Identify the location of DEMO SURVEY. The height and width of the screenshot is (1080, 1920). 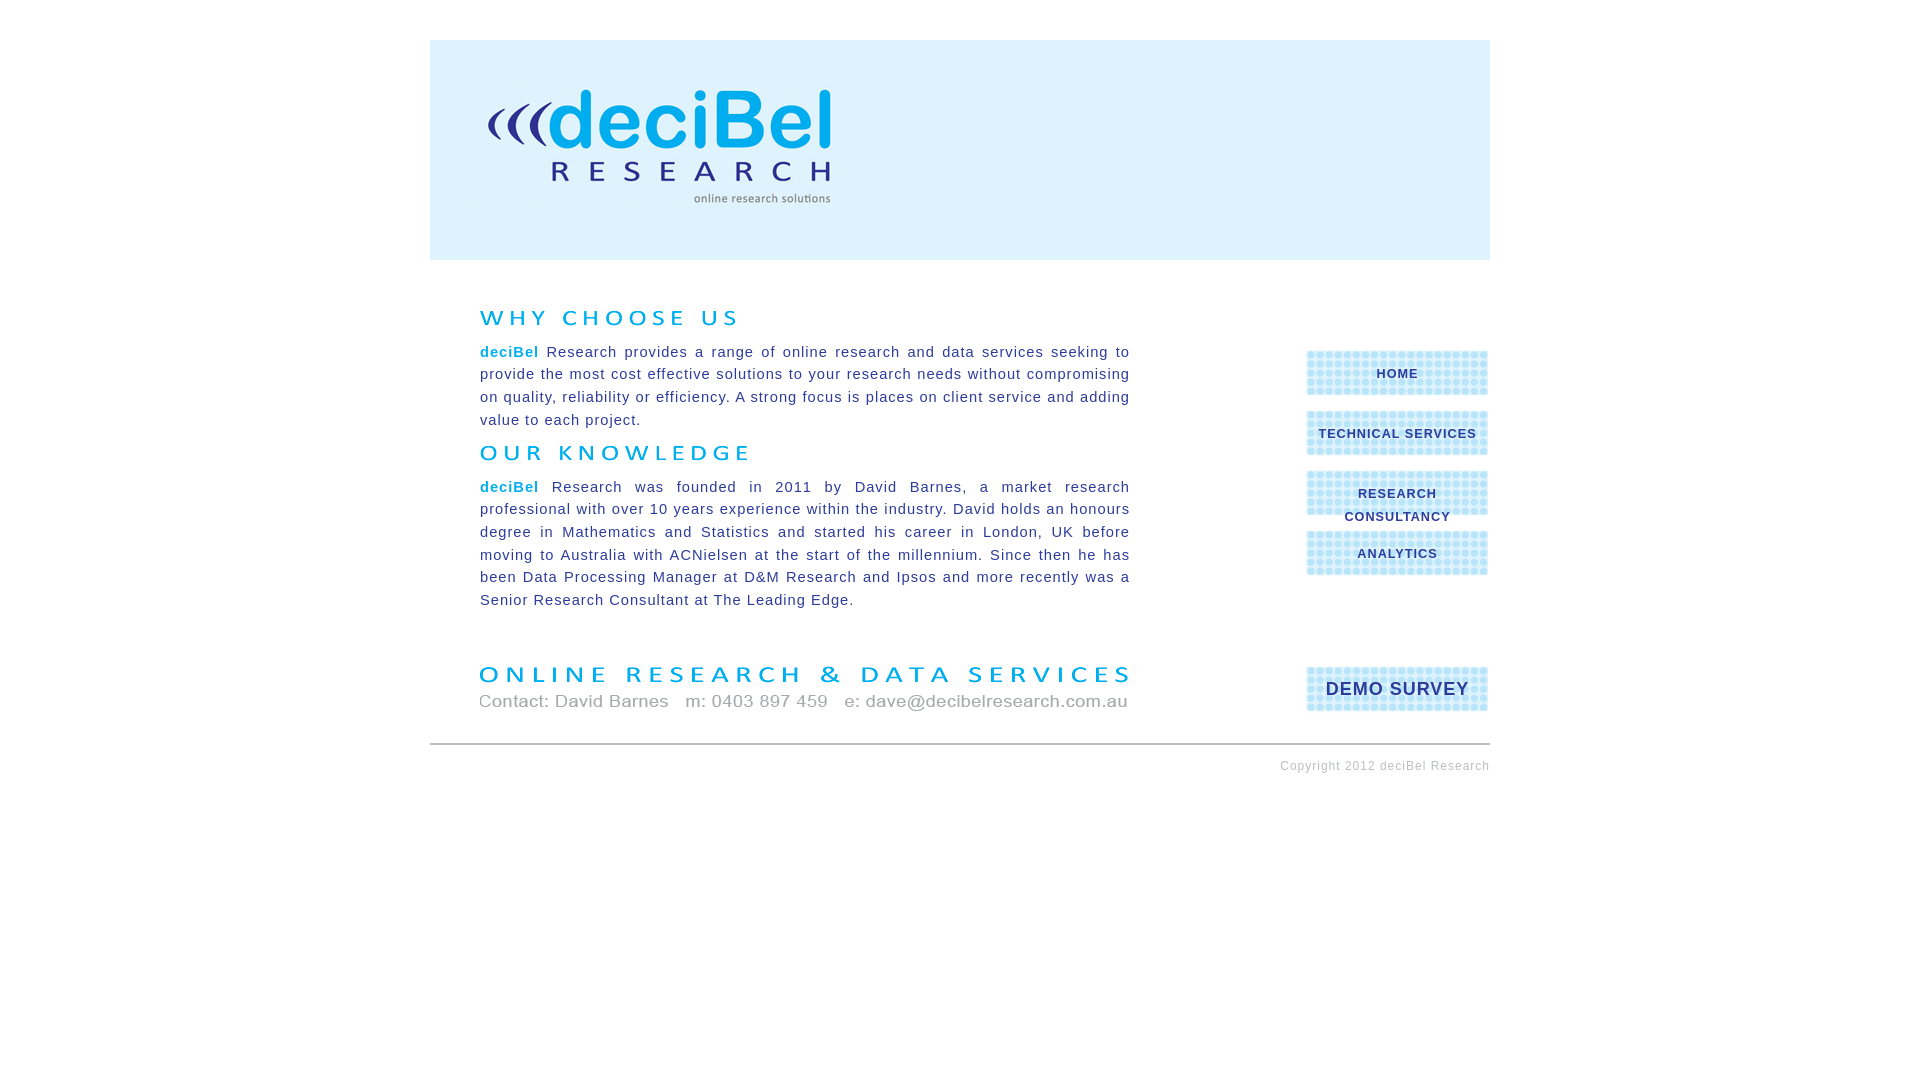
(1398, 689).